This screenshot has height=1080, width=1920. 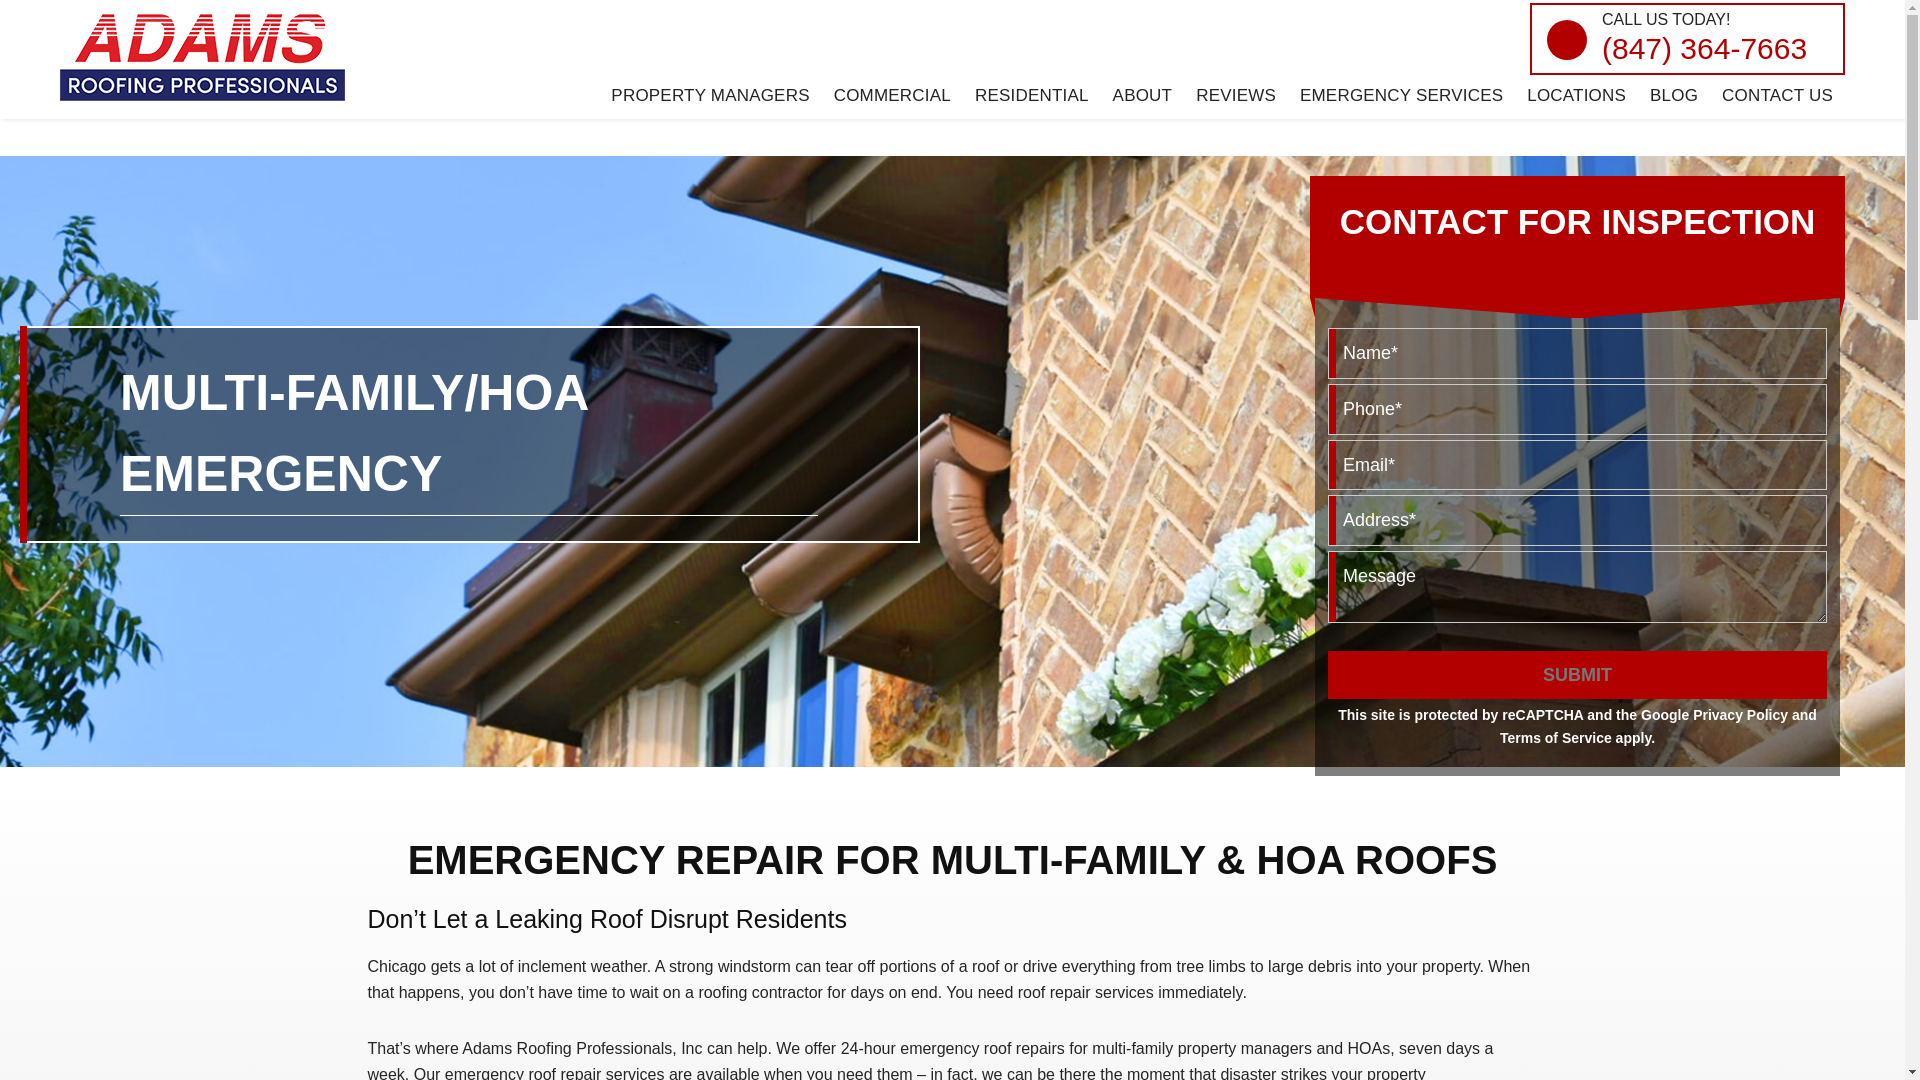 What do you see at coordinates (1578, 674) in the screenshot?
I see `SUBMIT` at bounding box center [1578, 674].